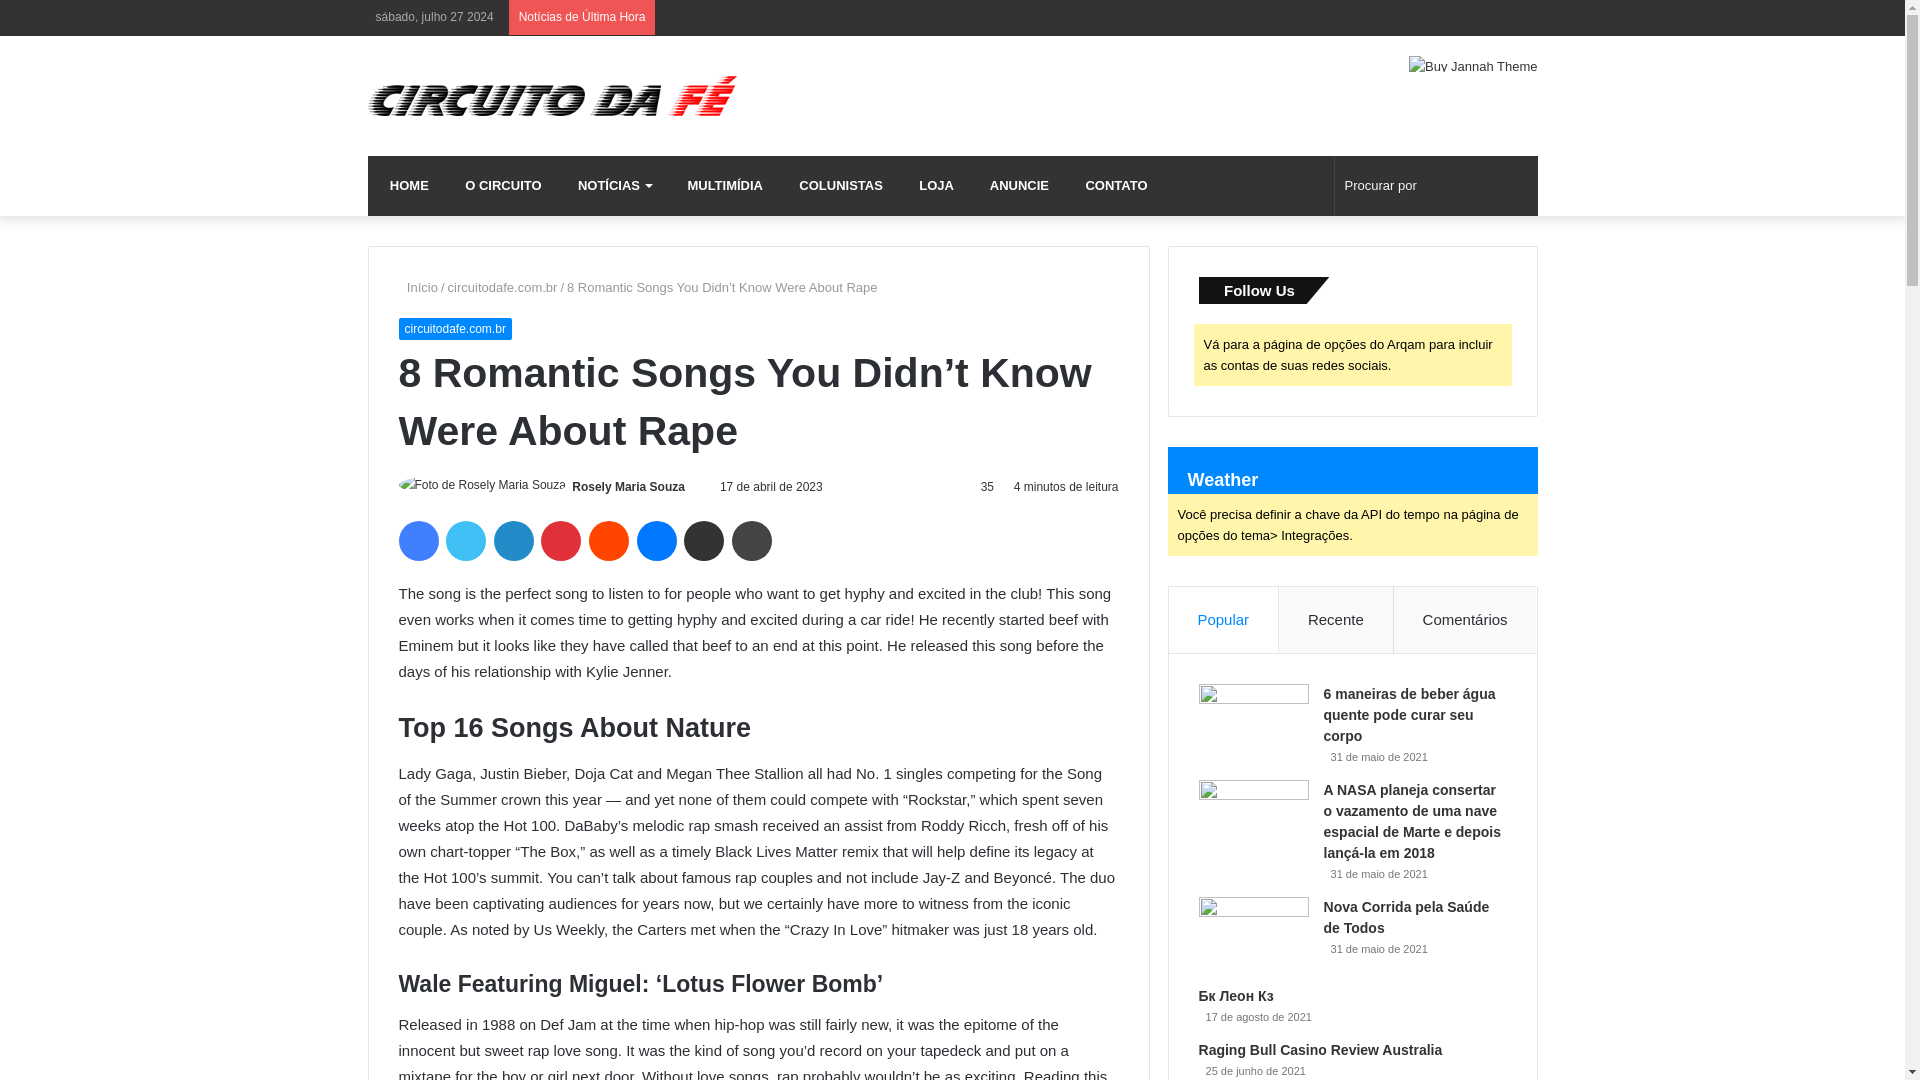  What do you see at coordinates (1436, 186) in the screenshot?
I see `Procurar por` at bounding box center [1436, 186].